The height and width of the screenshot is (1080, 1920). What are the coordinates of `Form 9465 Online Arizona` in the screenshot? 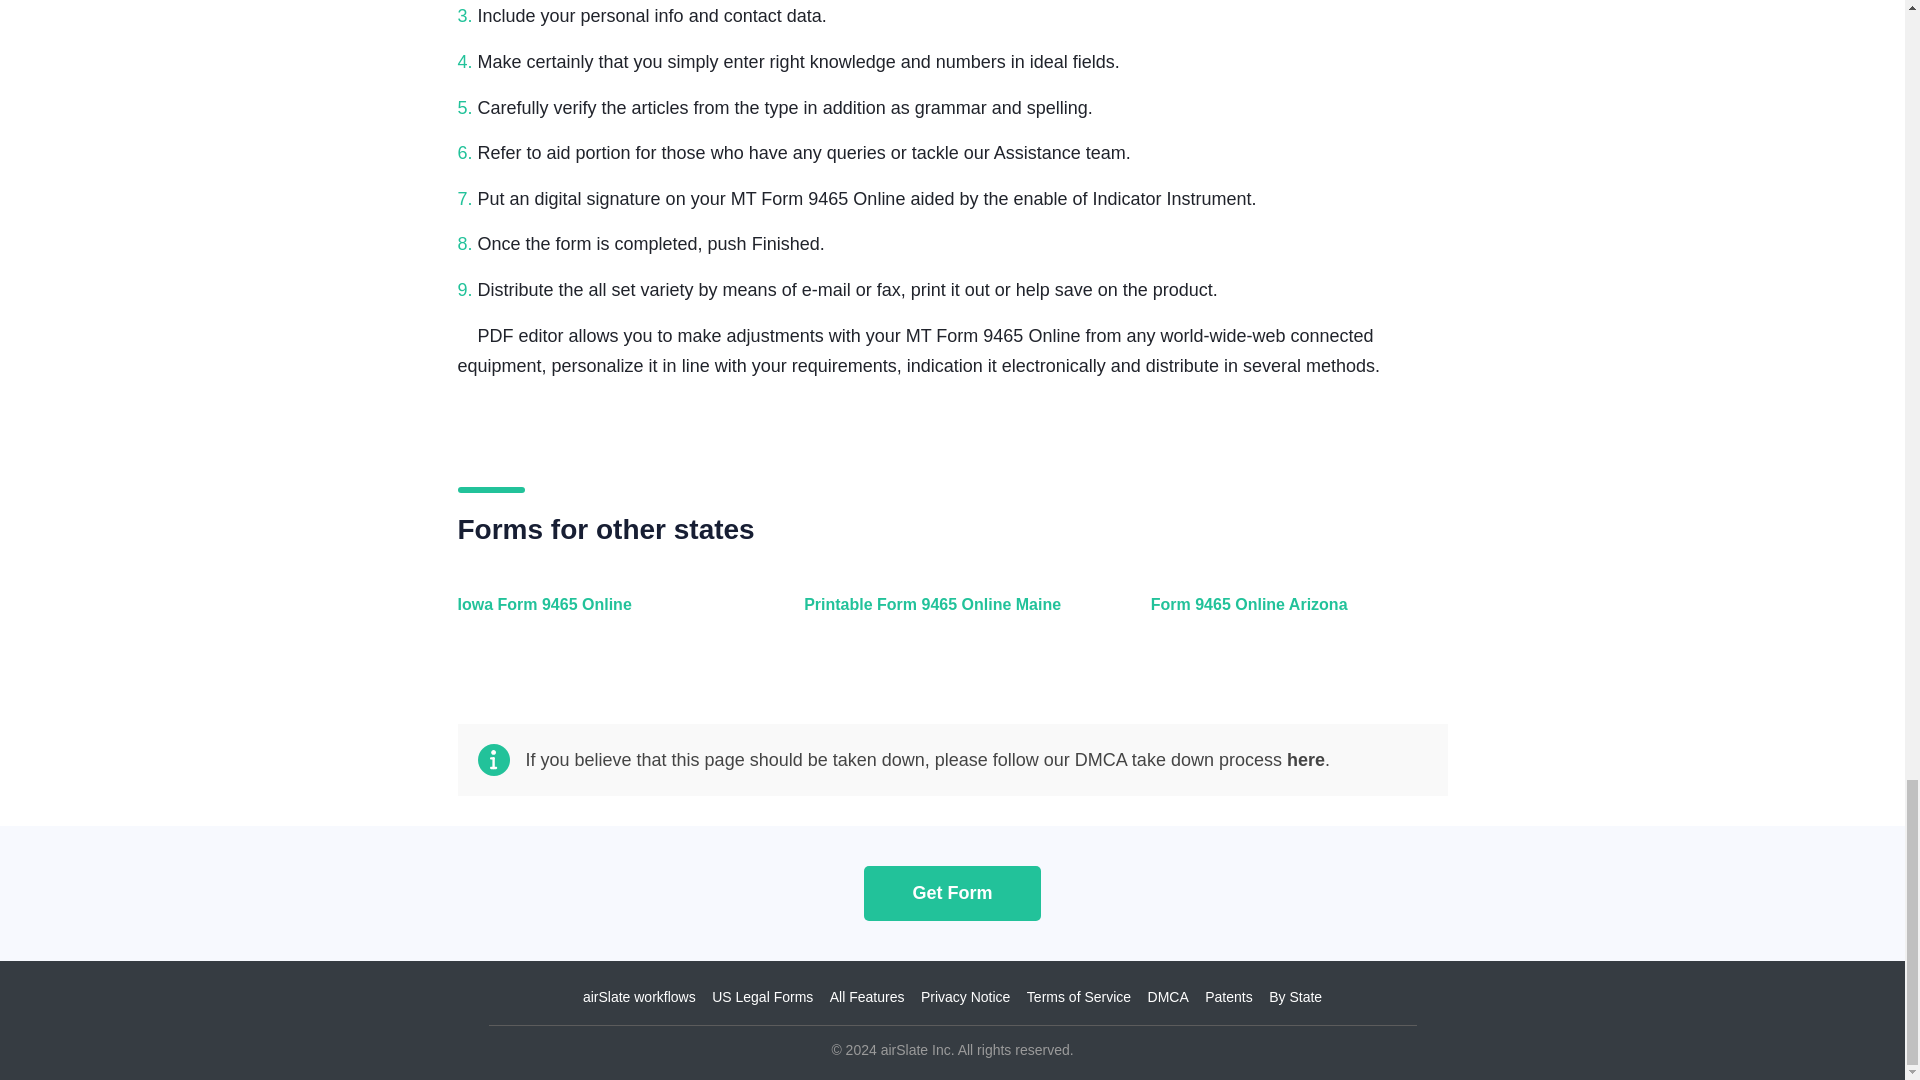 It's located at (1294, 616).